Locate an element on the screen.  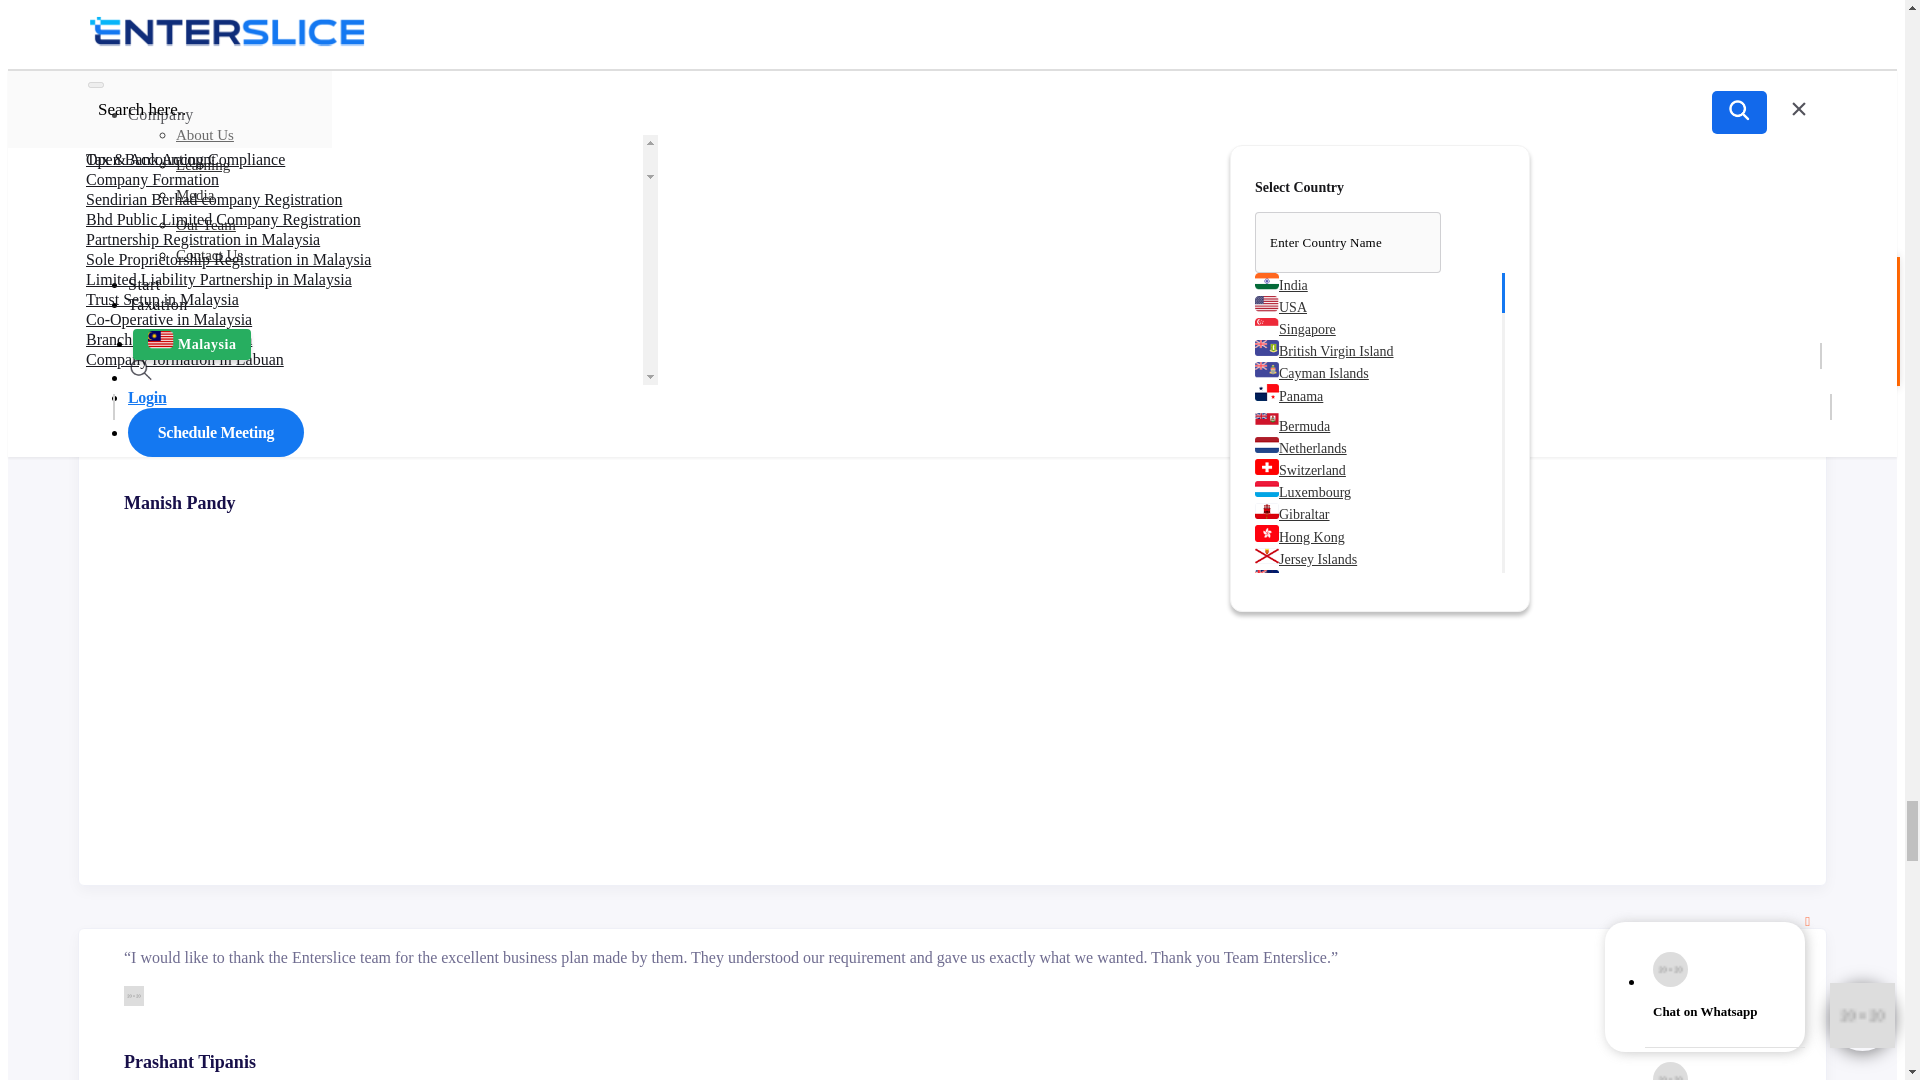
Manish Pandy is located at coordinates (134, 436).